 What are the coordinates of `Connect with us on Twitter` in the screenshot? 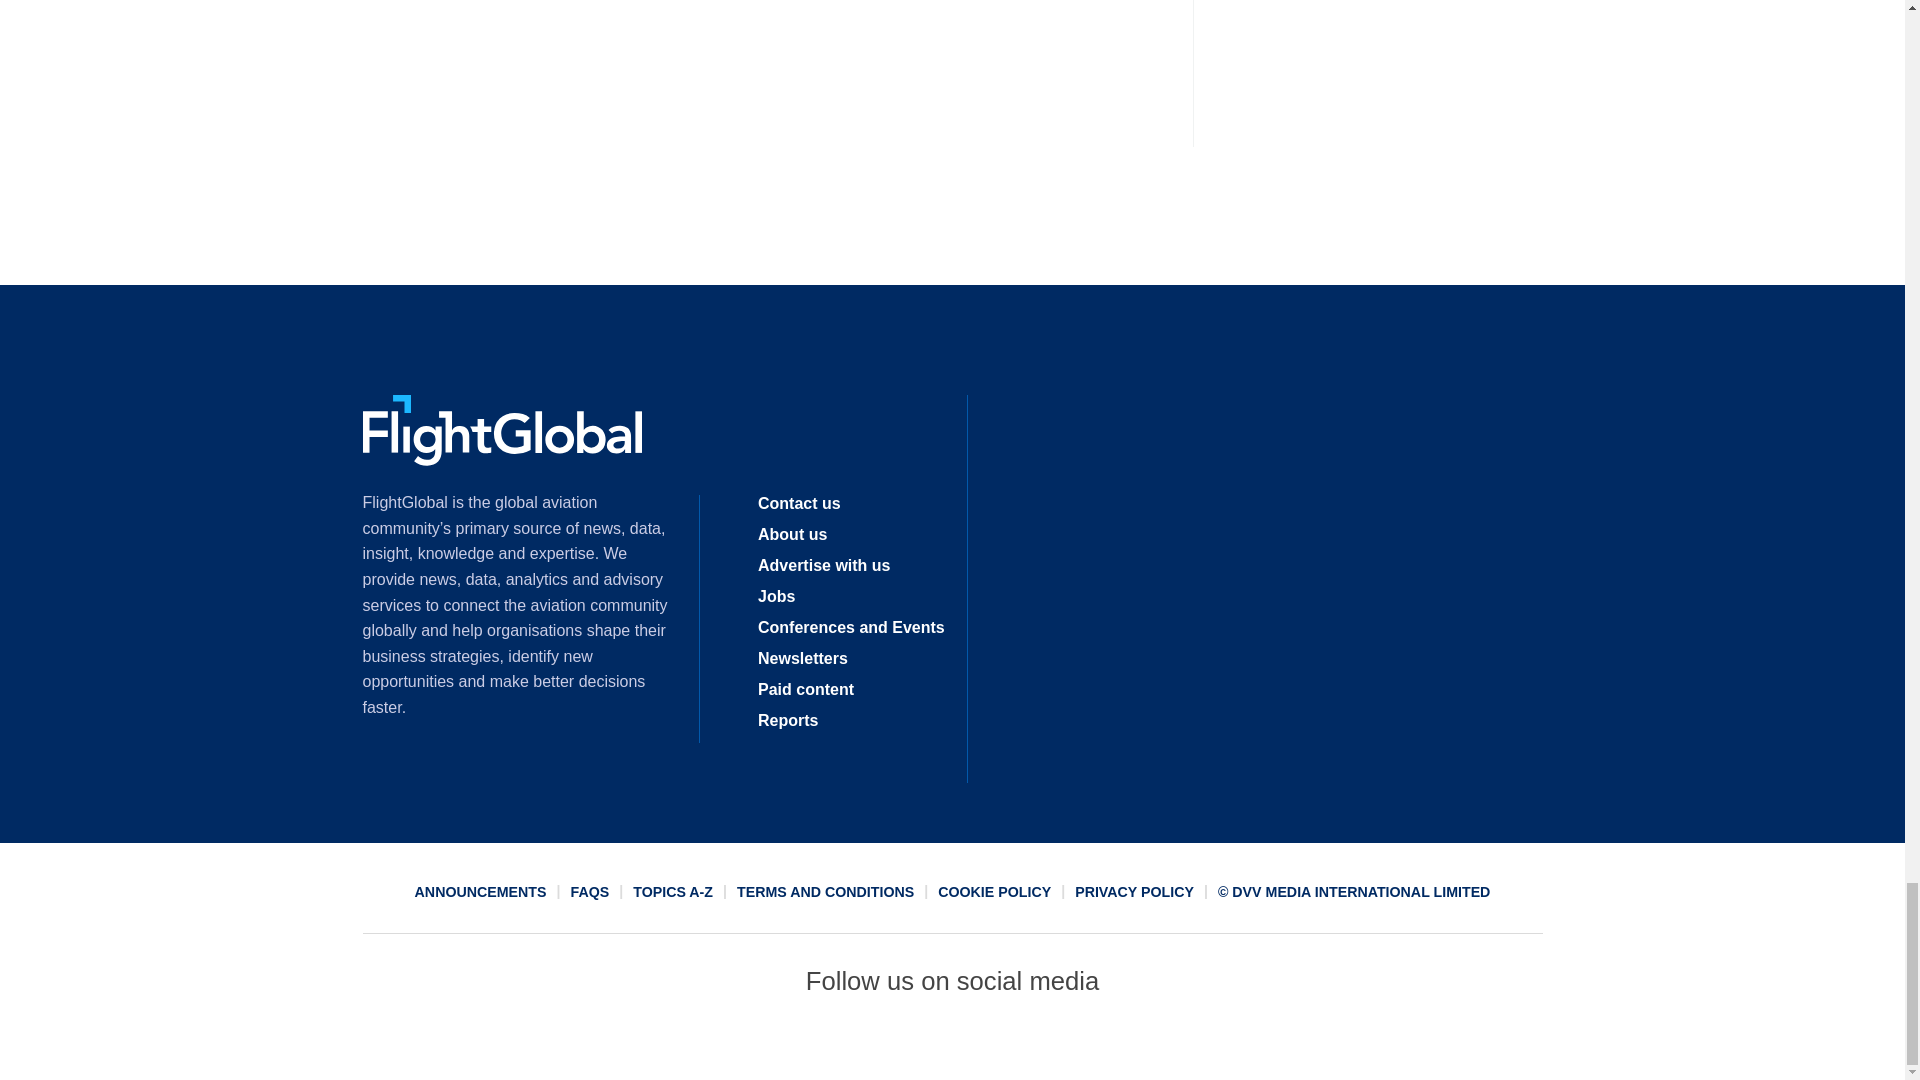 It's located at (880, 1044).